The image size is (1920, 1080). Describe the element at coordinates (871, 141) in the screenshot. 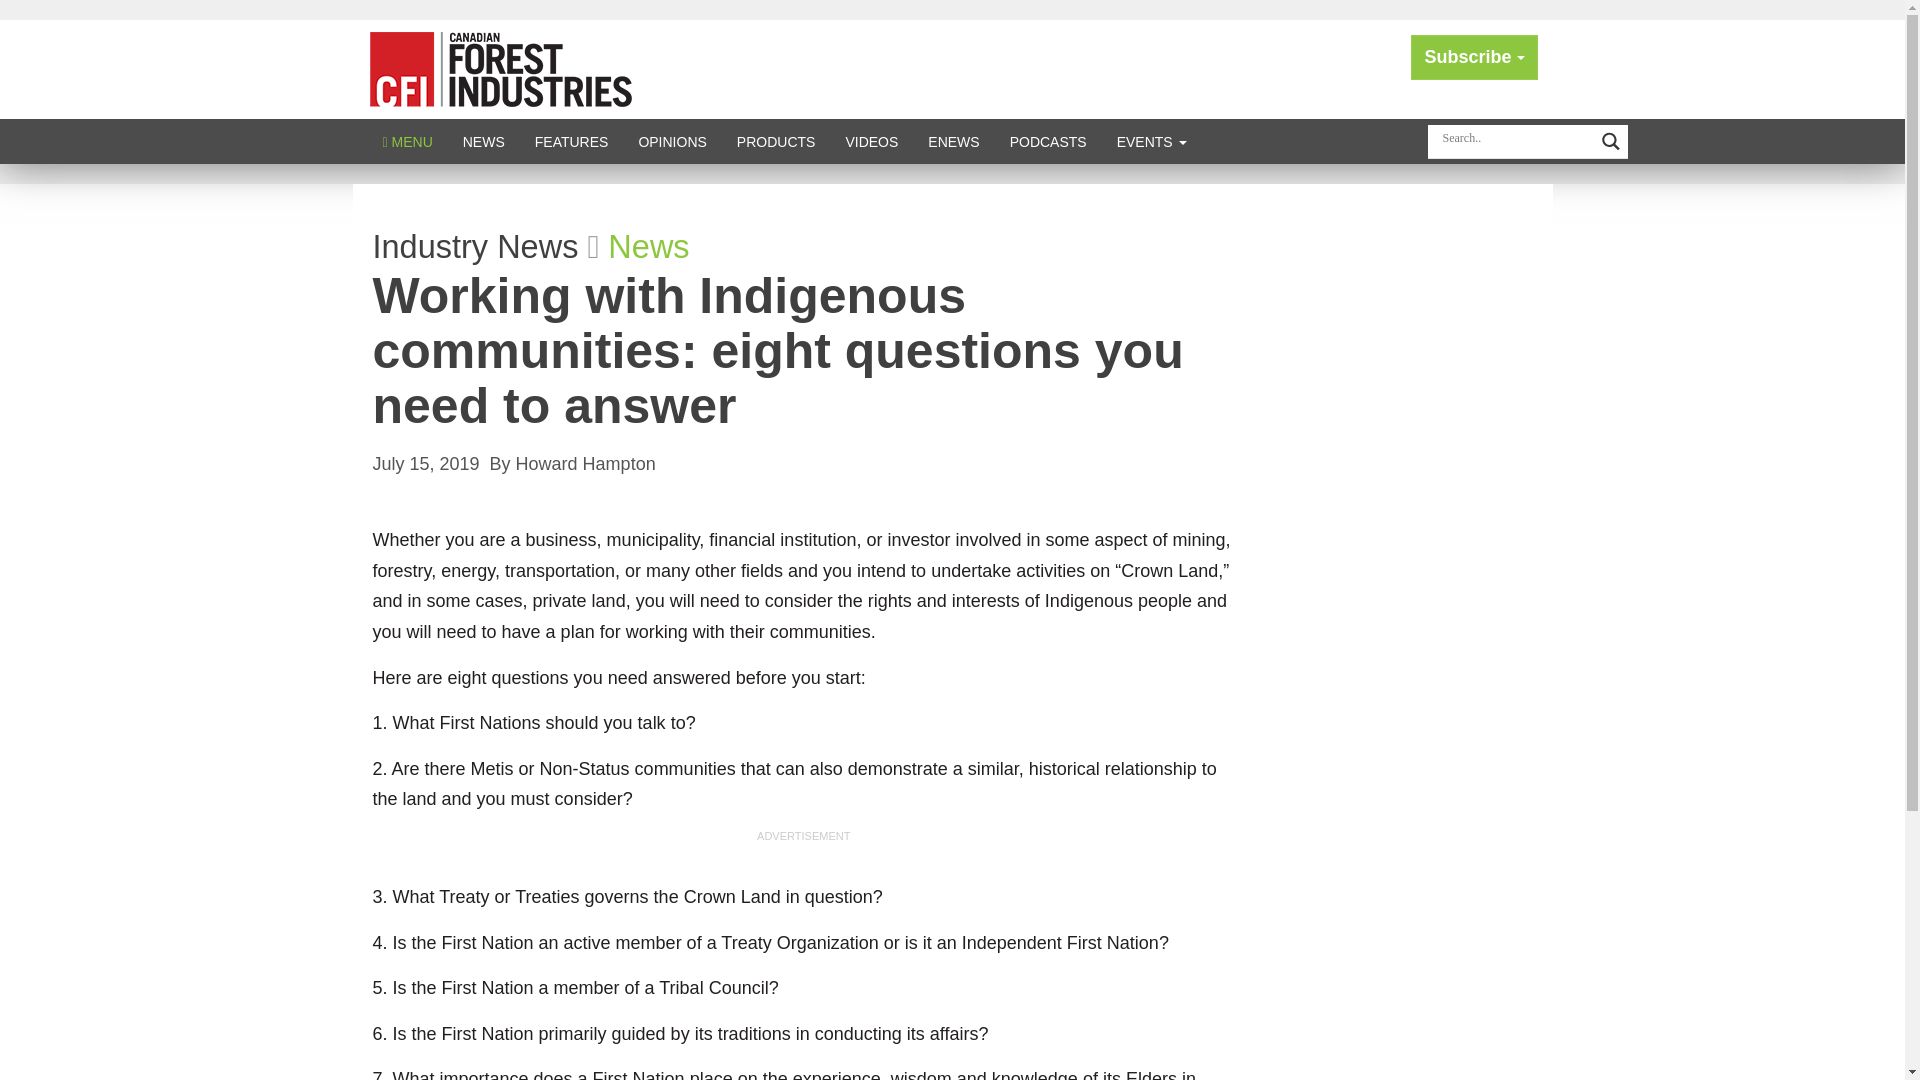

I see `VIDEOS` at that location.